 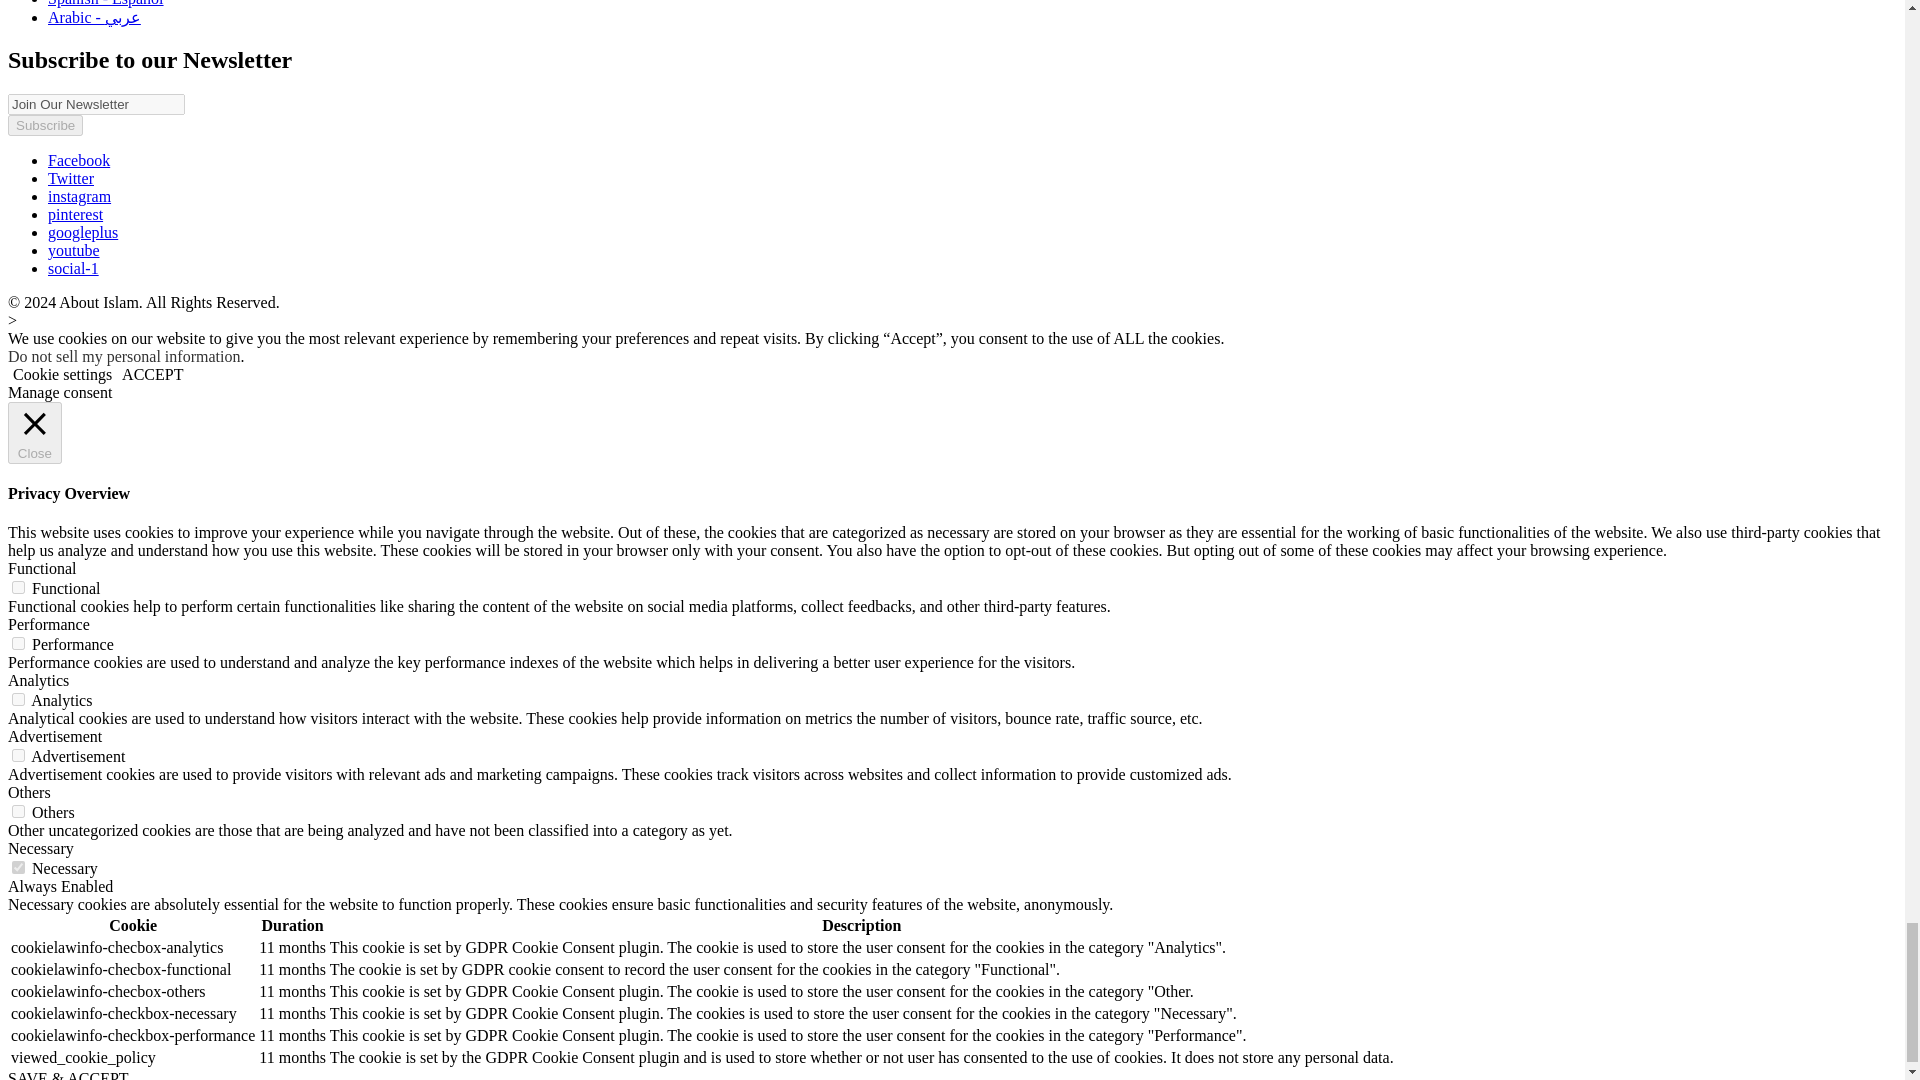 I want to click on Subscribe, so click(x=44, y=125).